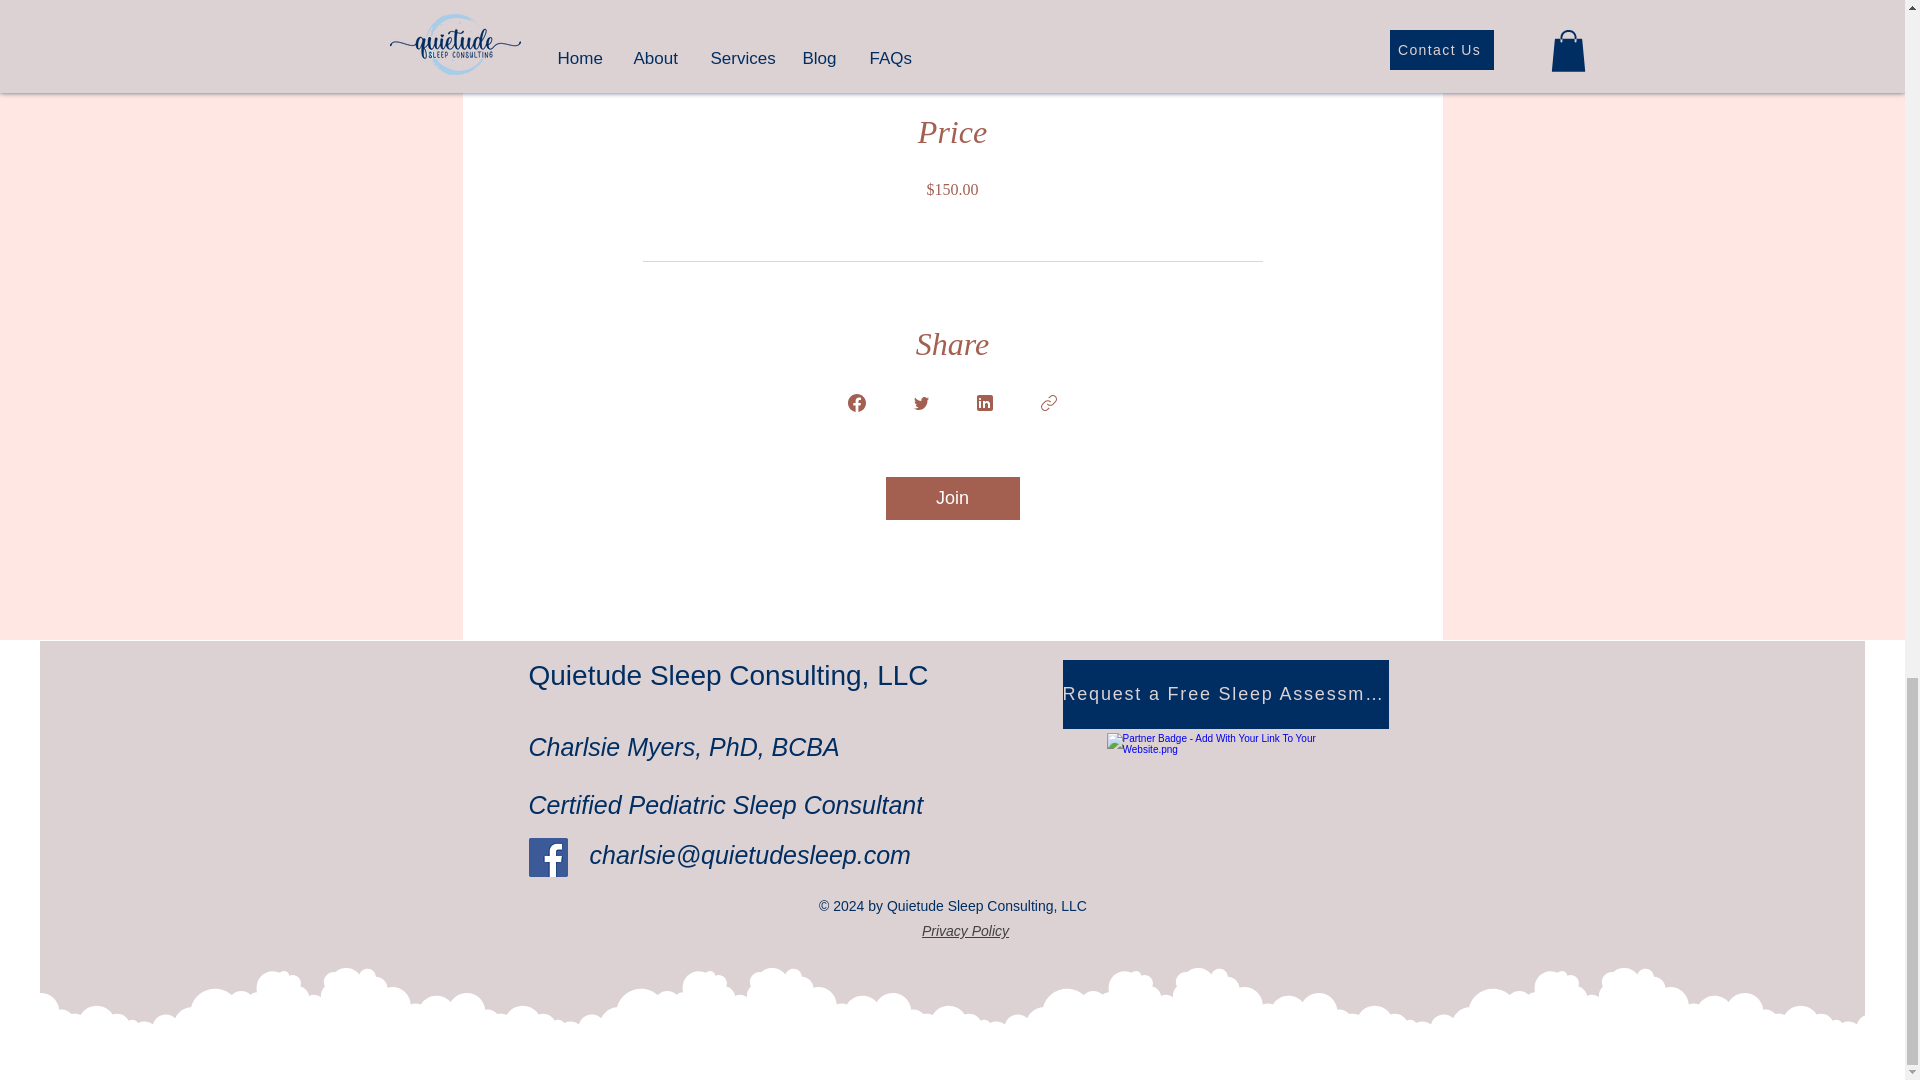 The height and width of the screenshot is (1080, 1920). Describe the element at coordinates (1224, 694) in the screenshot. I see `Request a Free Sleep Assessment` at that location.